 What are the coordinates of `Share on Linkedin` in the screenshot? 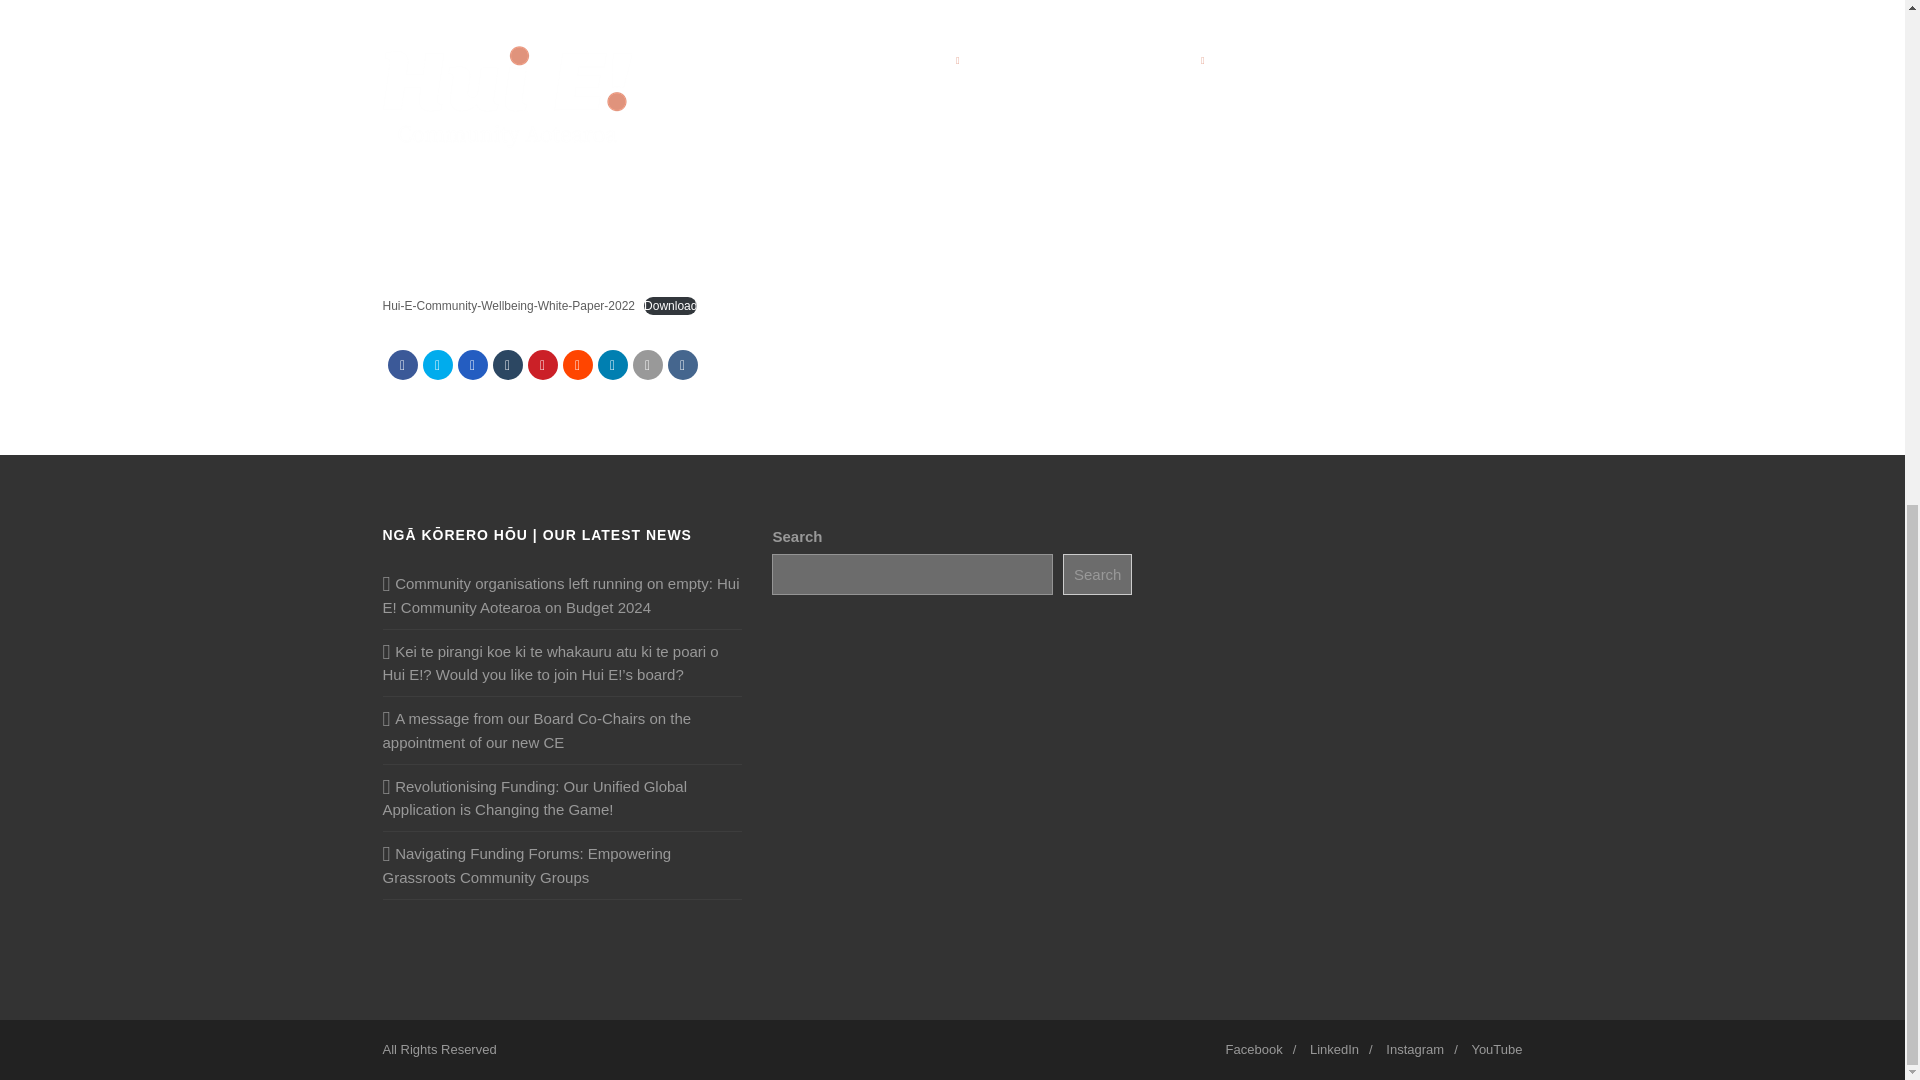 It's located at (576, 364).